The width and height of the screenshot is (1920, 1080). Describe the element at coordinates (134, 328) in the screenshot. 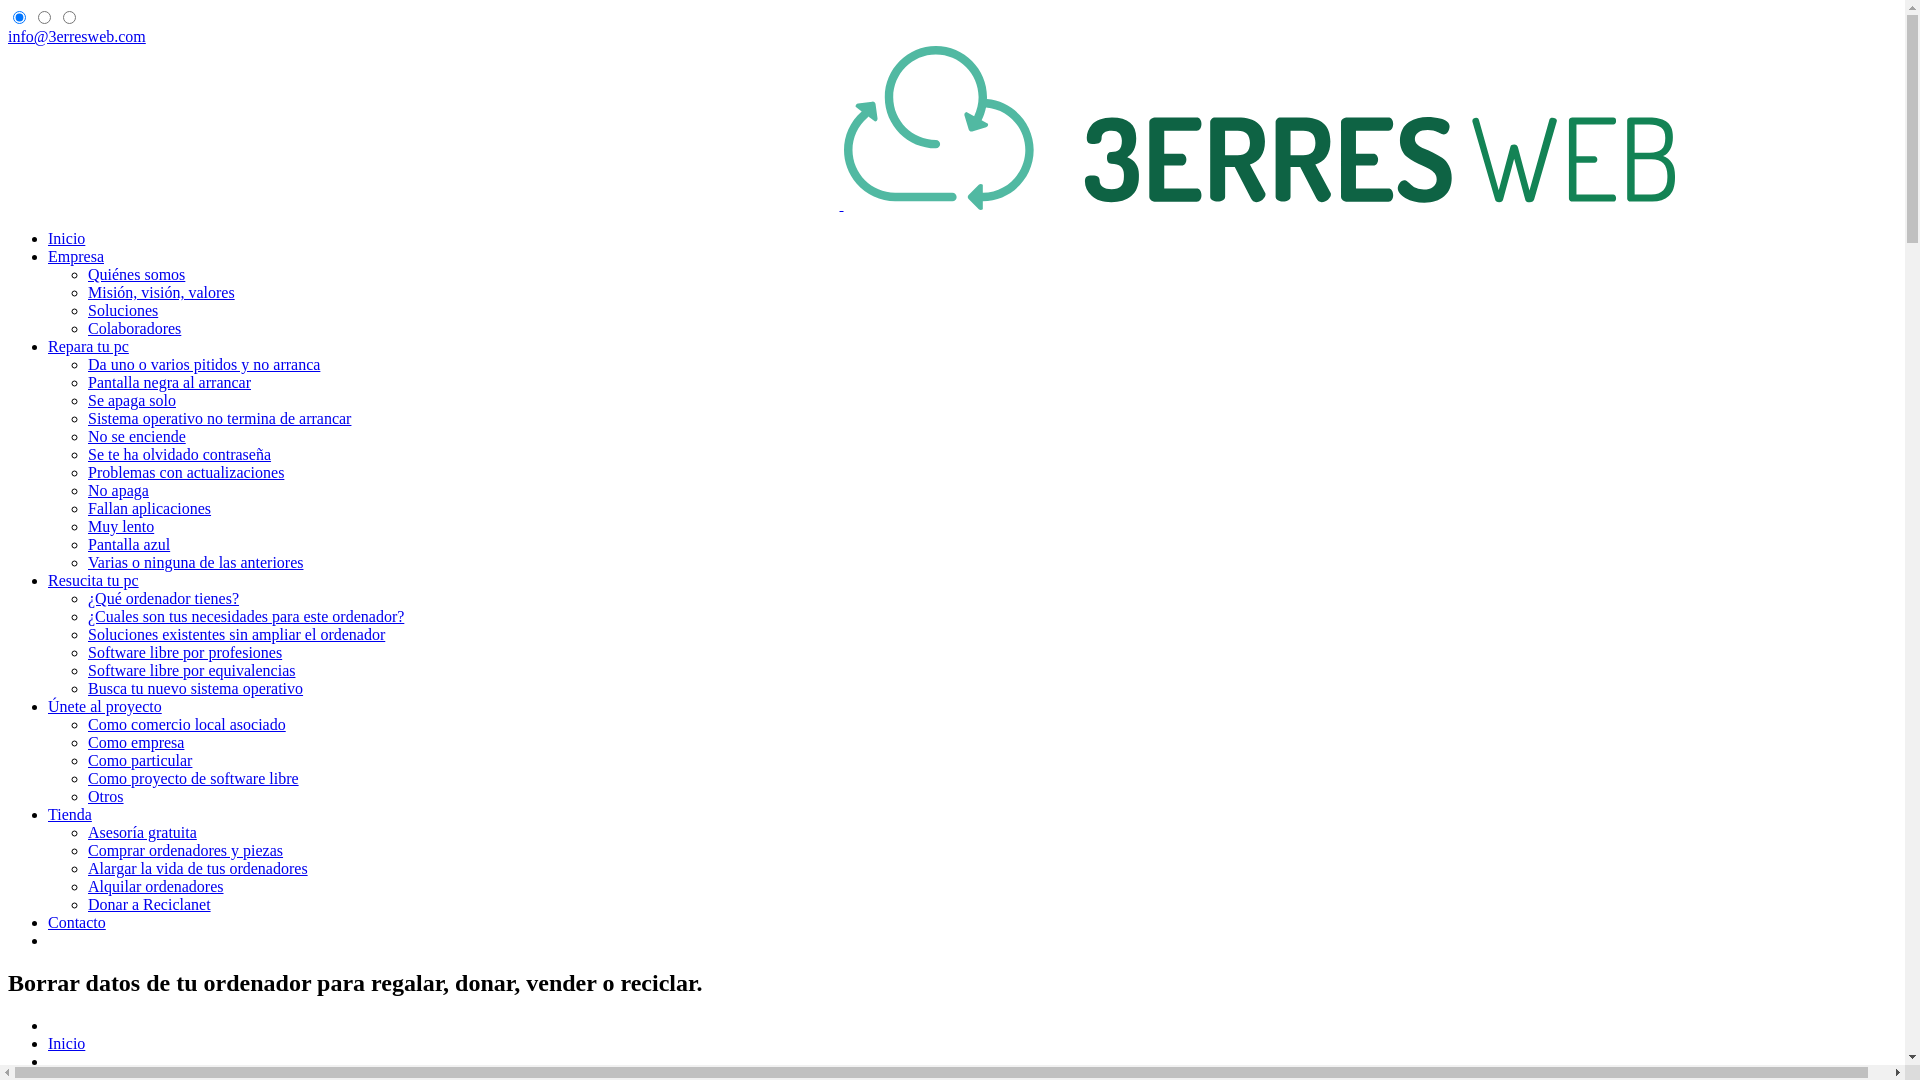

I see `Colaboradores` at that location.